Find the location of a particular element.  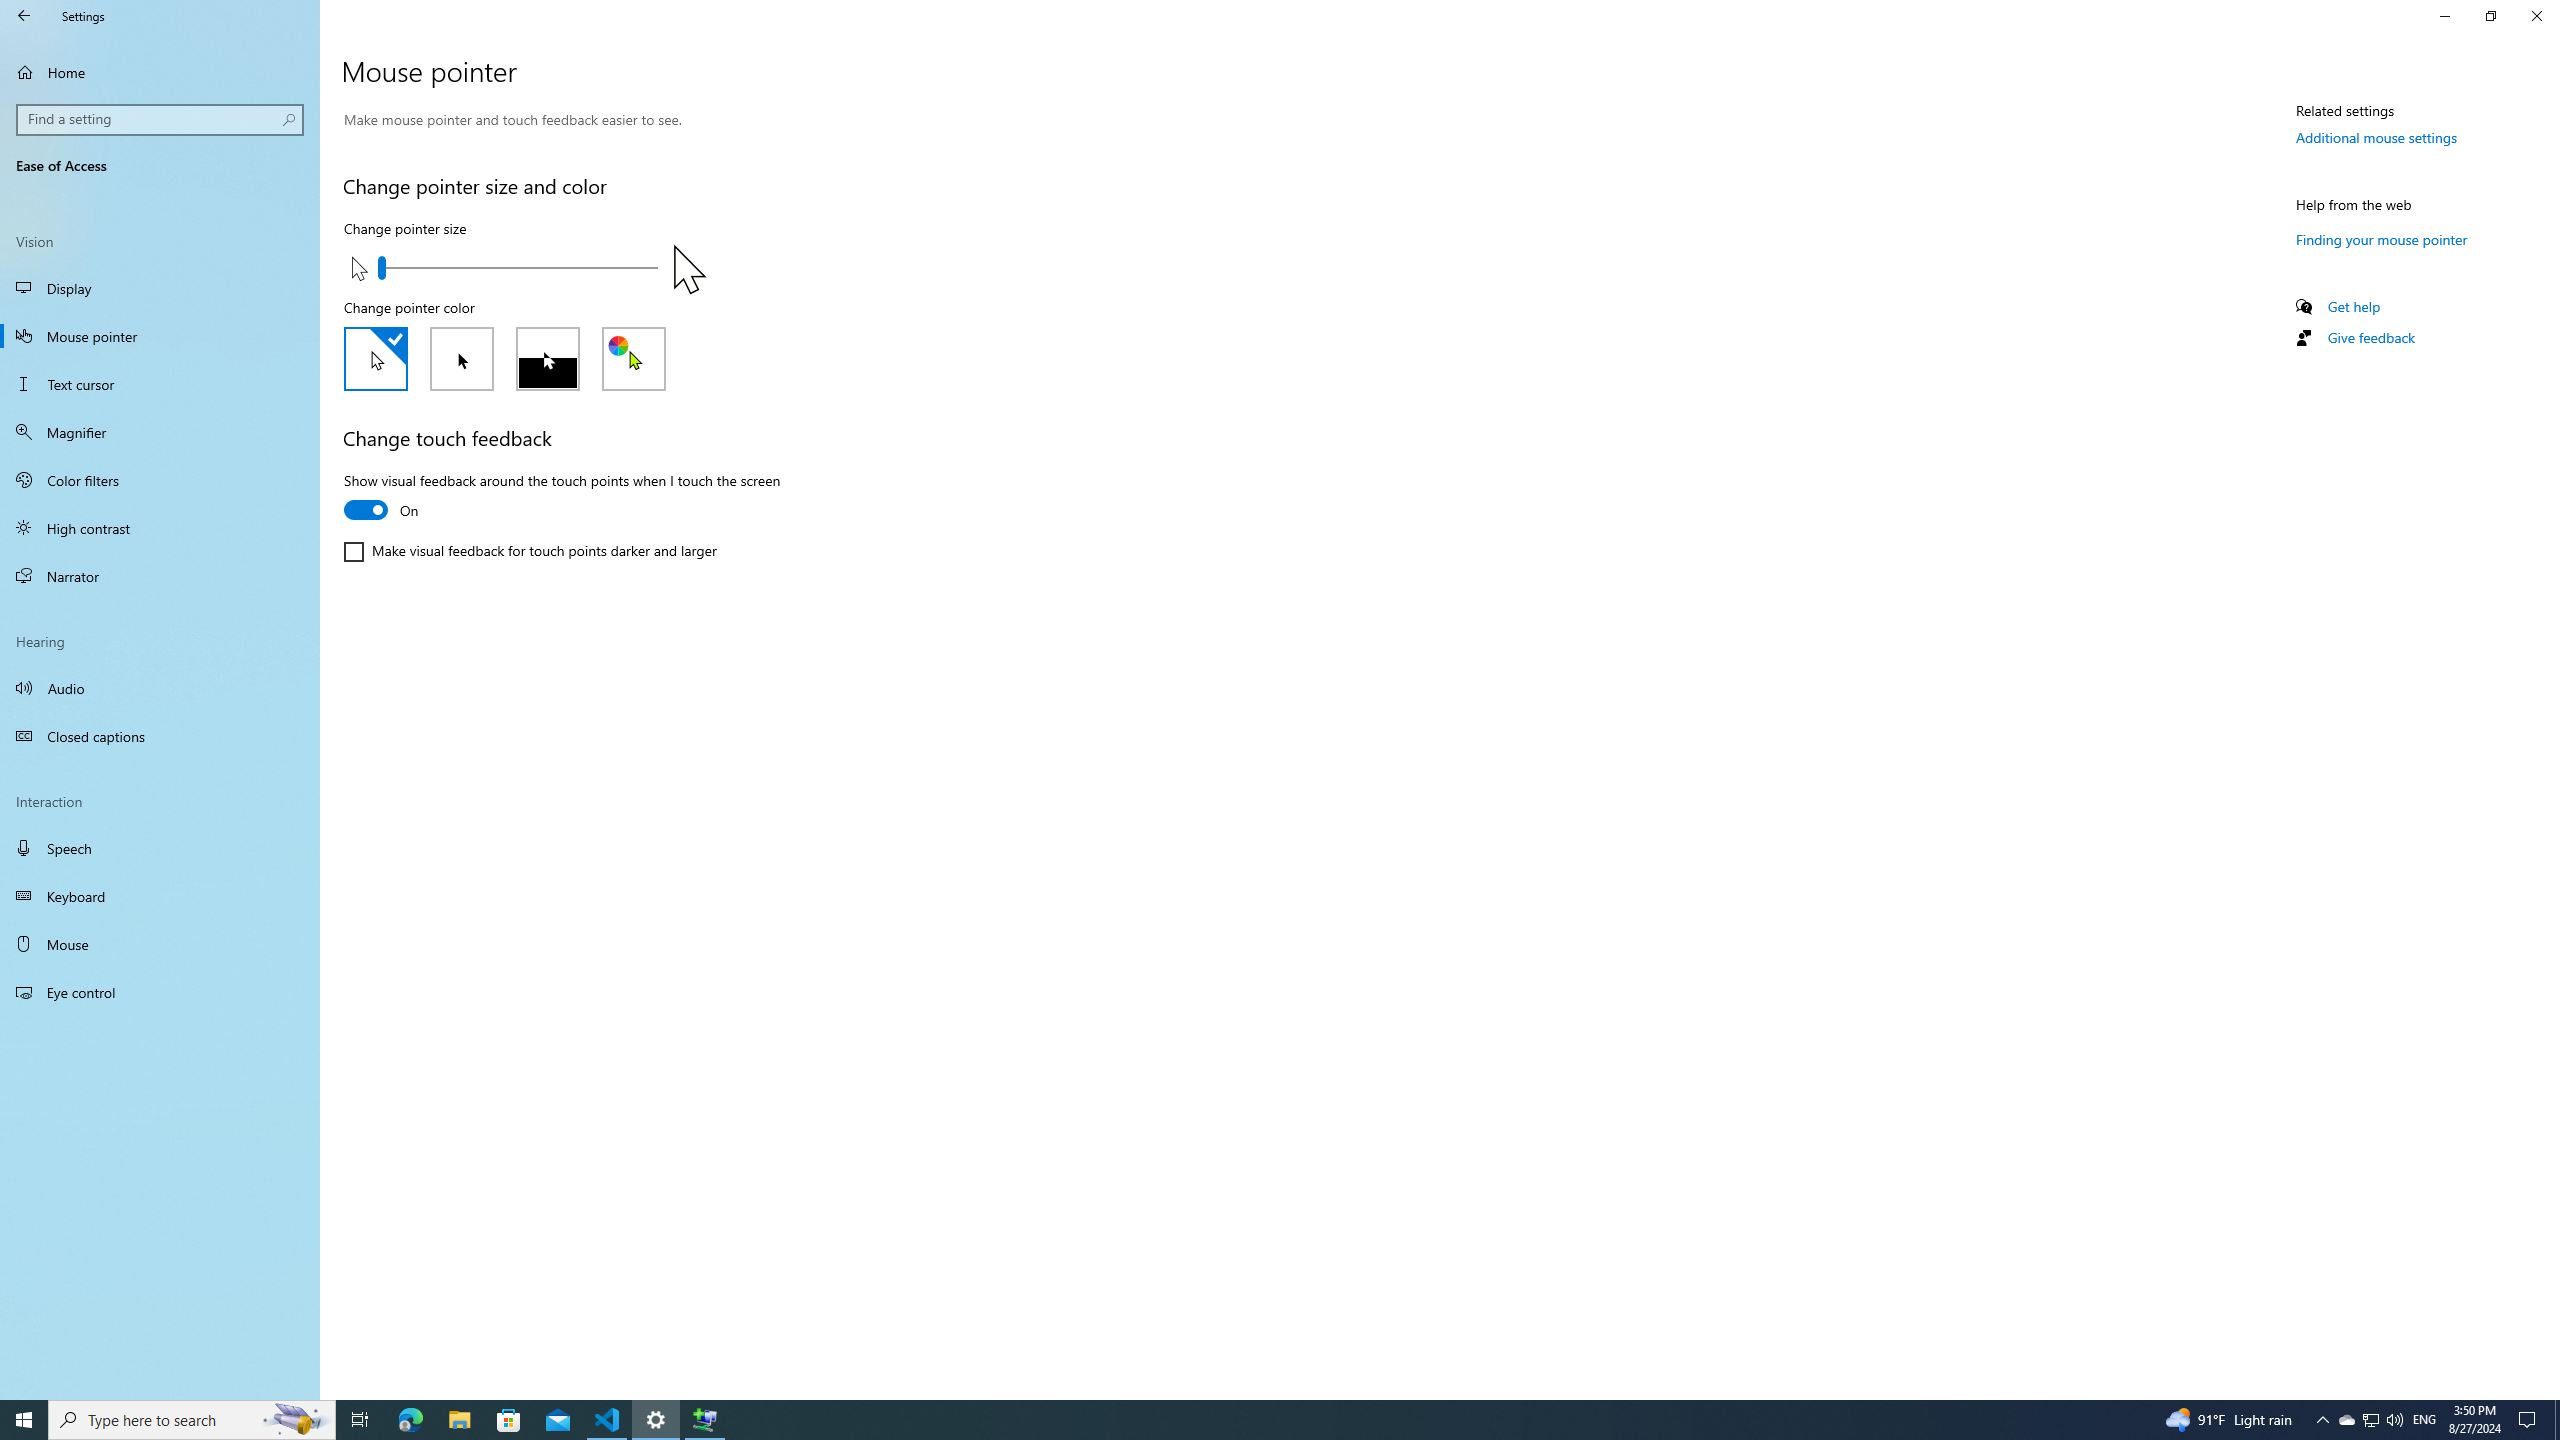

Minimize Settings is located at coordinates (2444, 16).